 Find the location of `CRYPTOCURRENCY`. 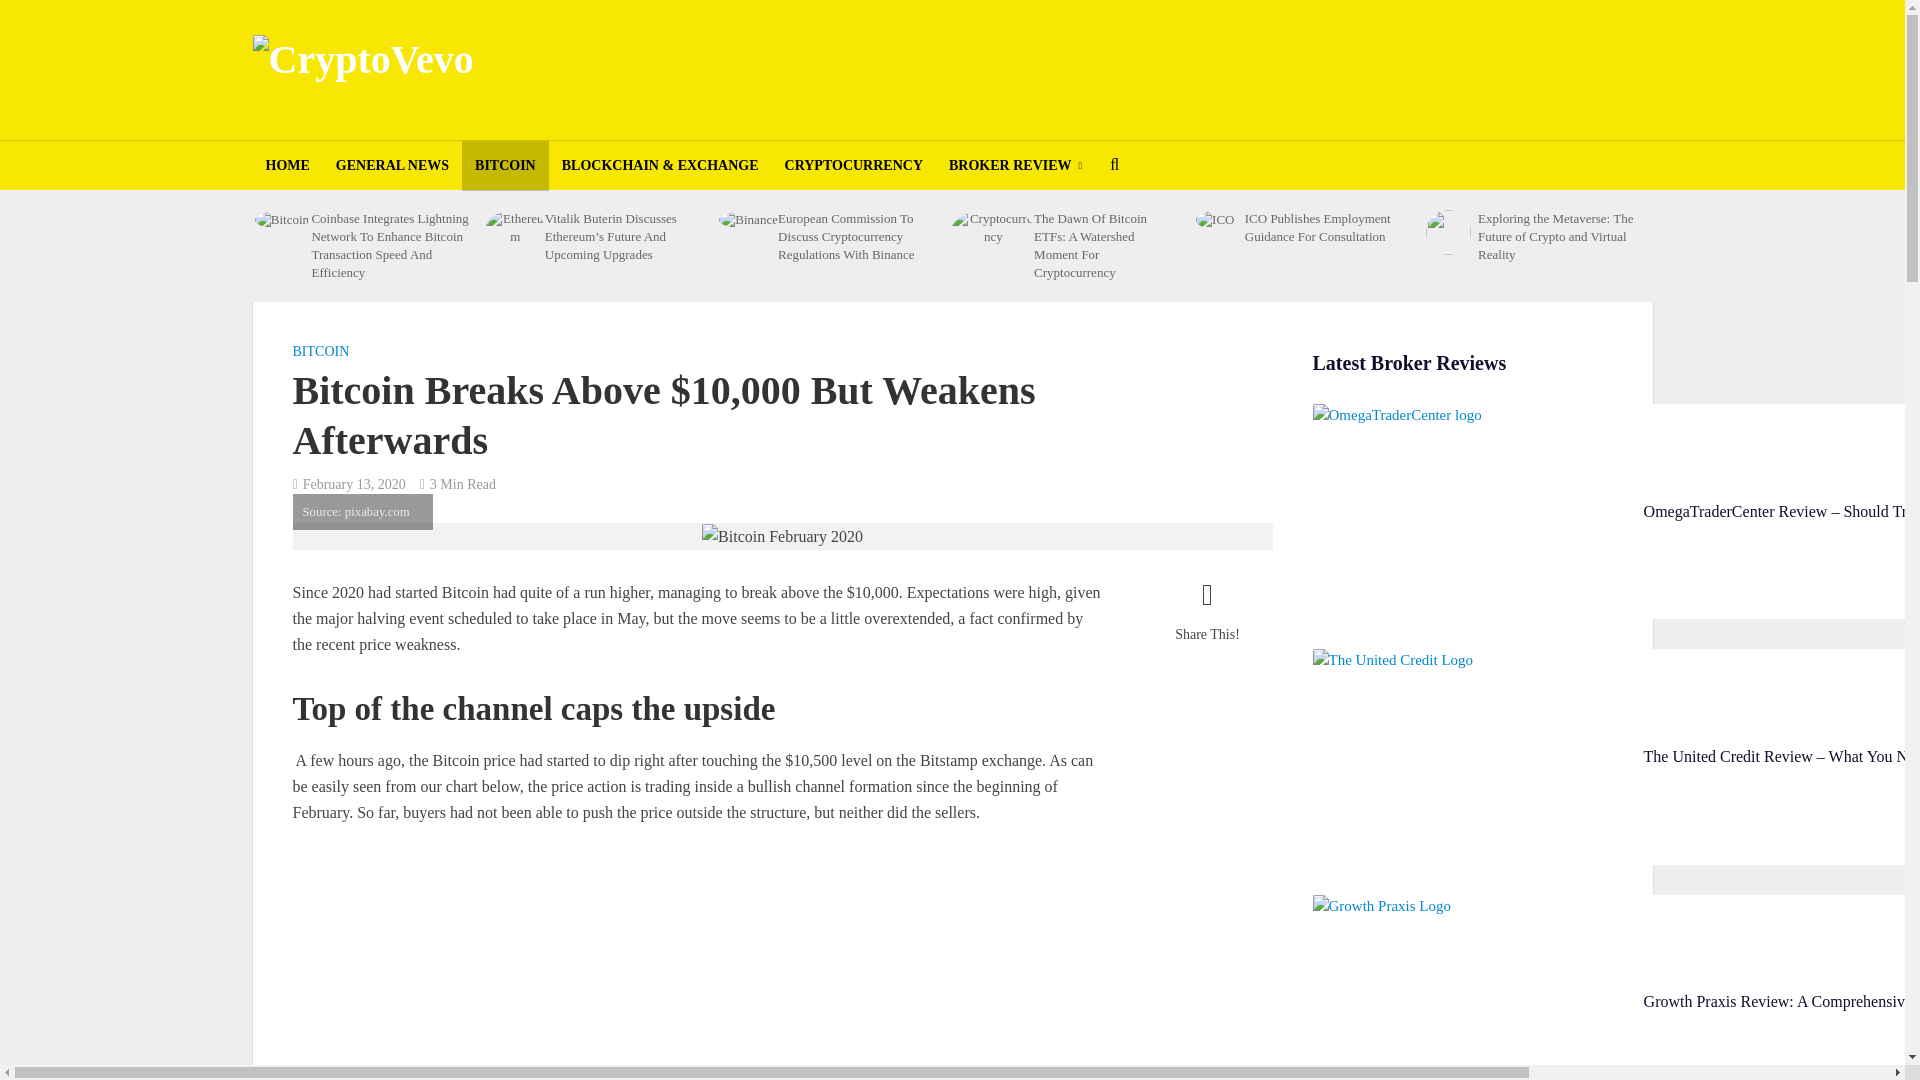

CRYPTOCURRENCY is located at coordinates (854, 166).